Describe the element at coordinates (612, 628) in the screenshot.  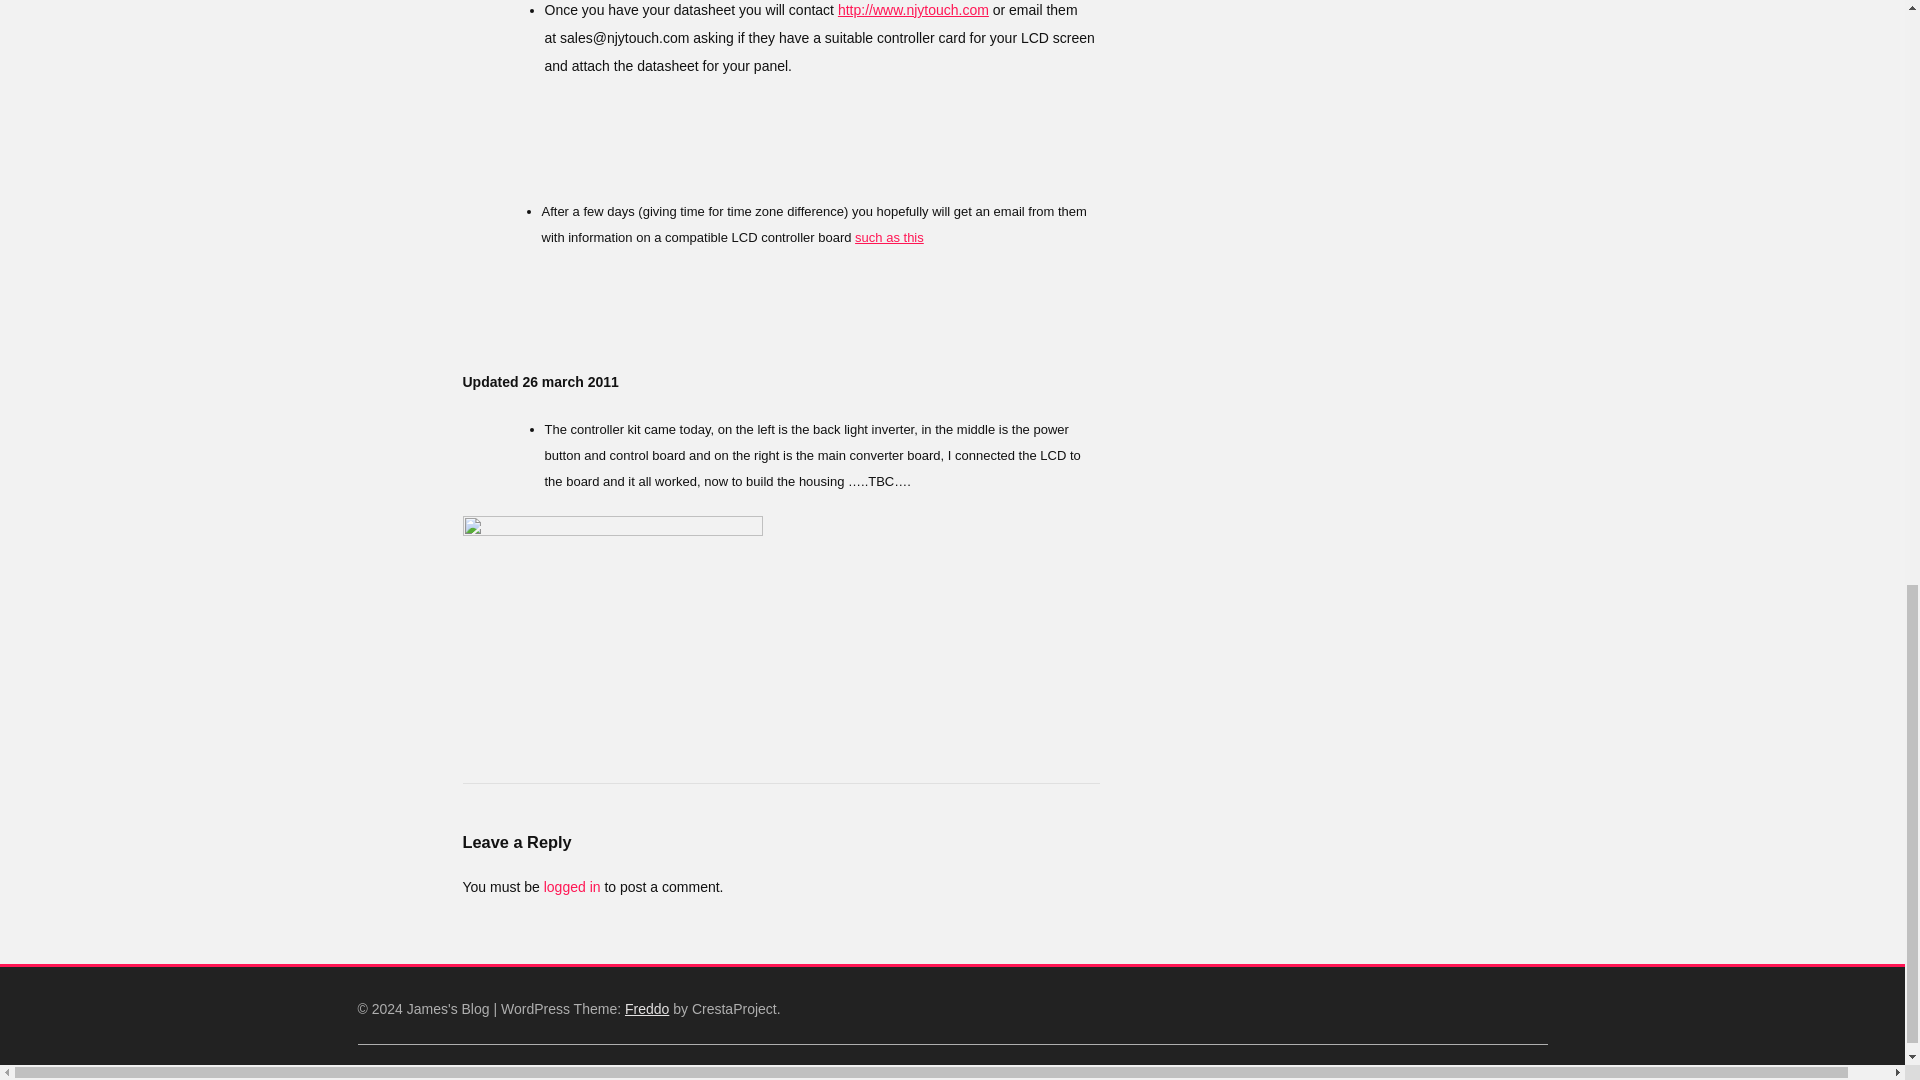
I see `LCD controller` at that location.